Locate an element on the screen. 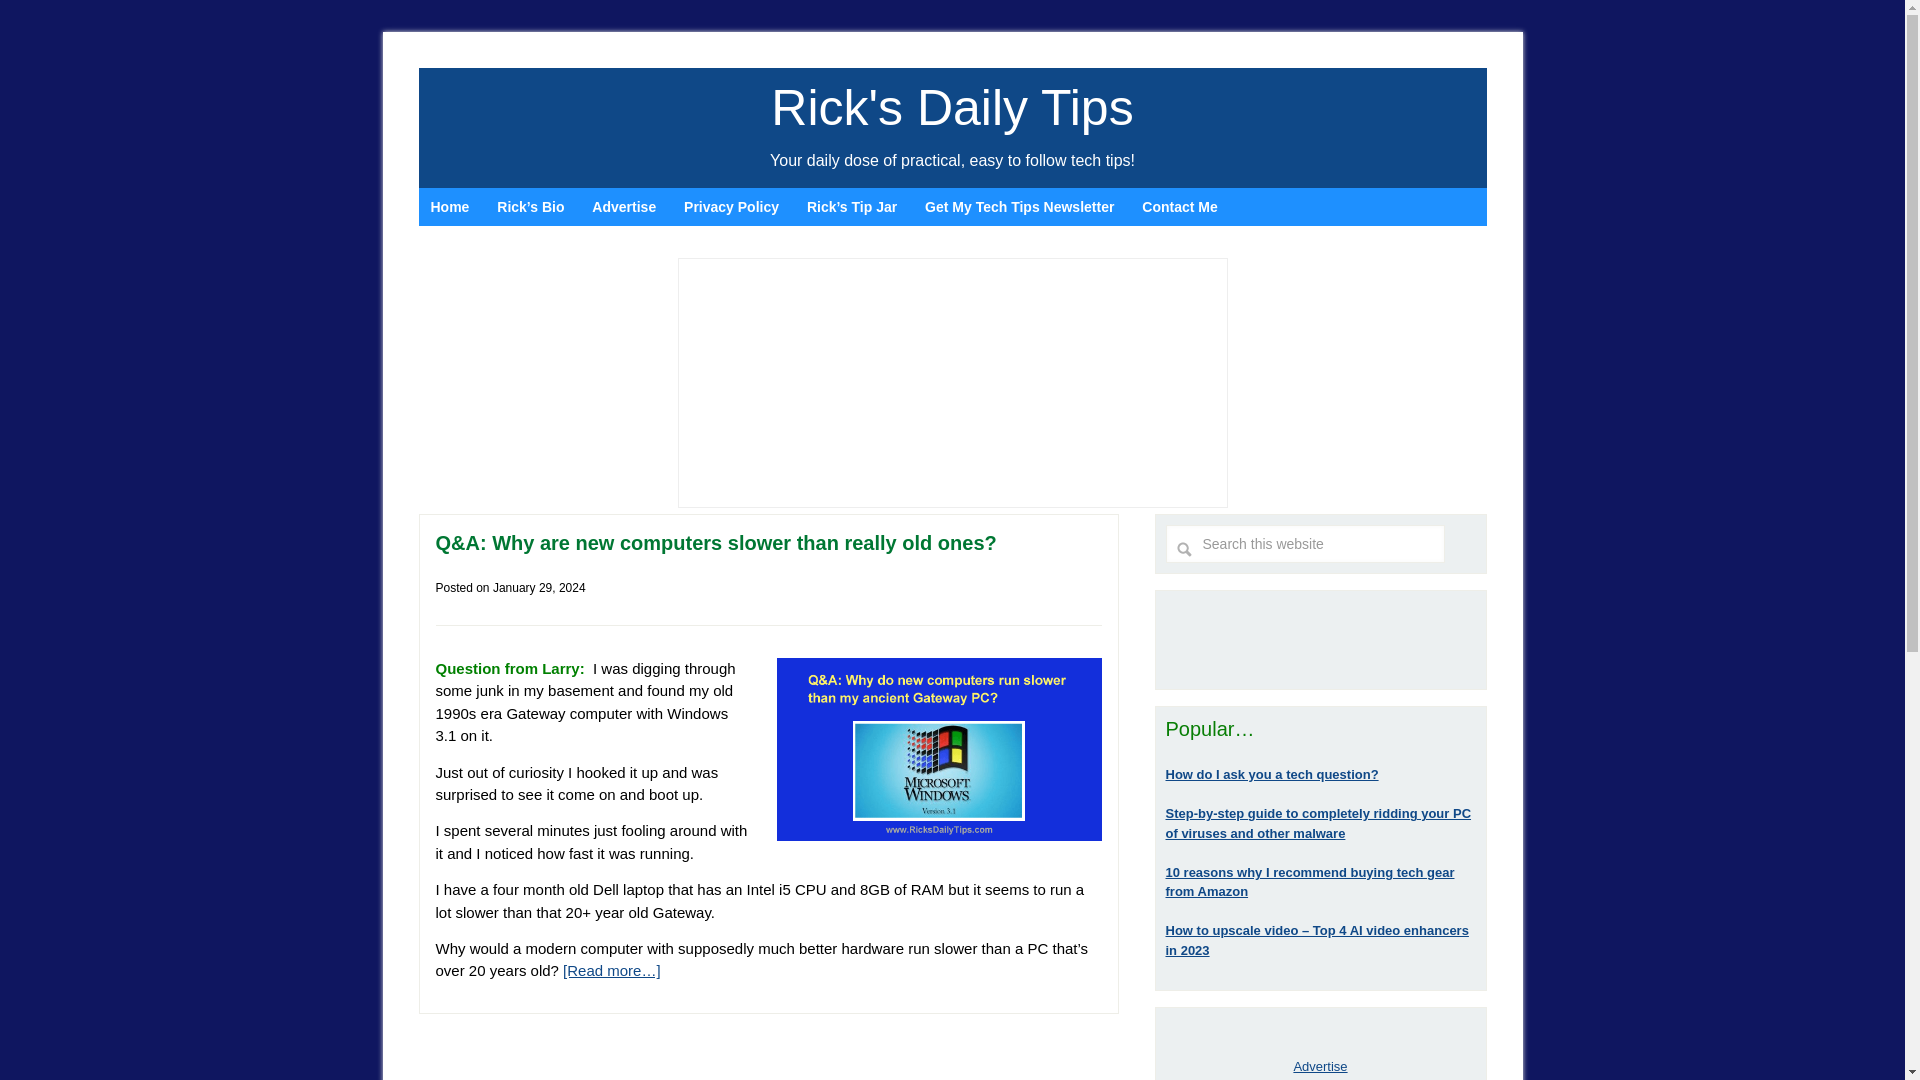 The image size is (1920, 1080). Contact Me is located at coordinates (1179, 206).